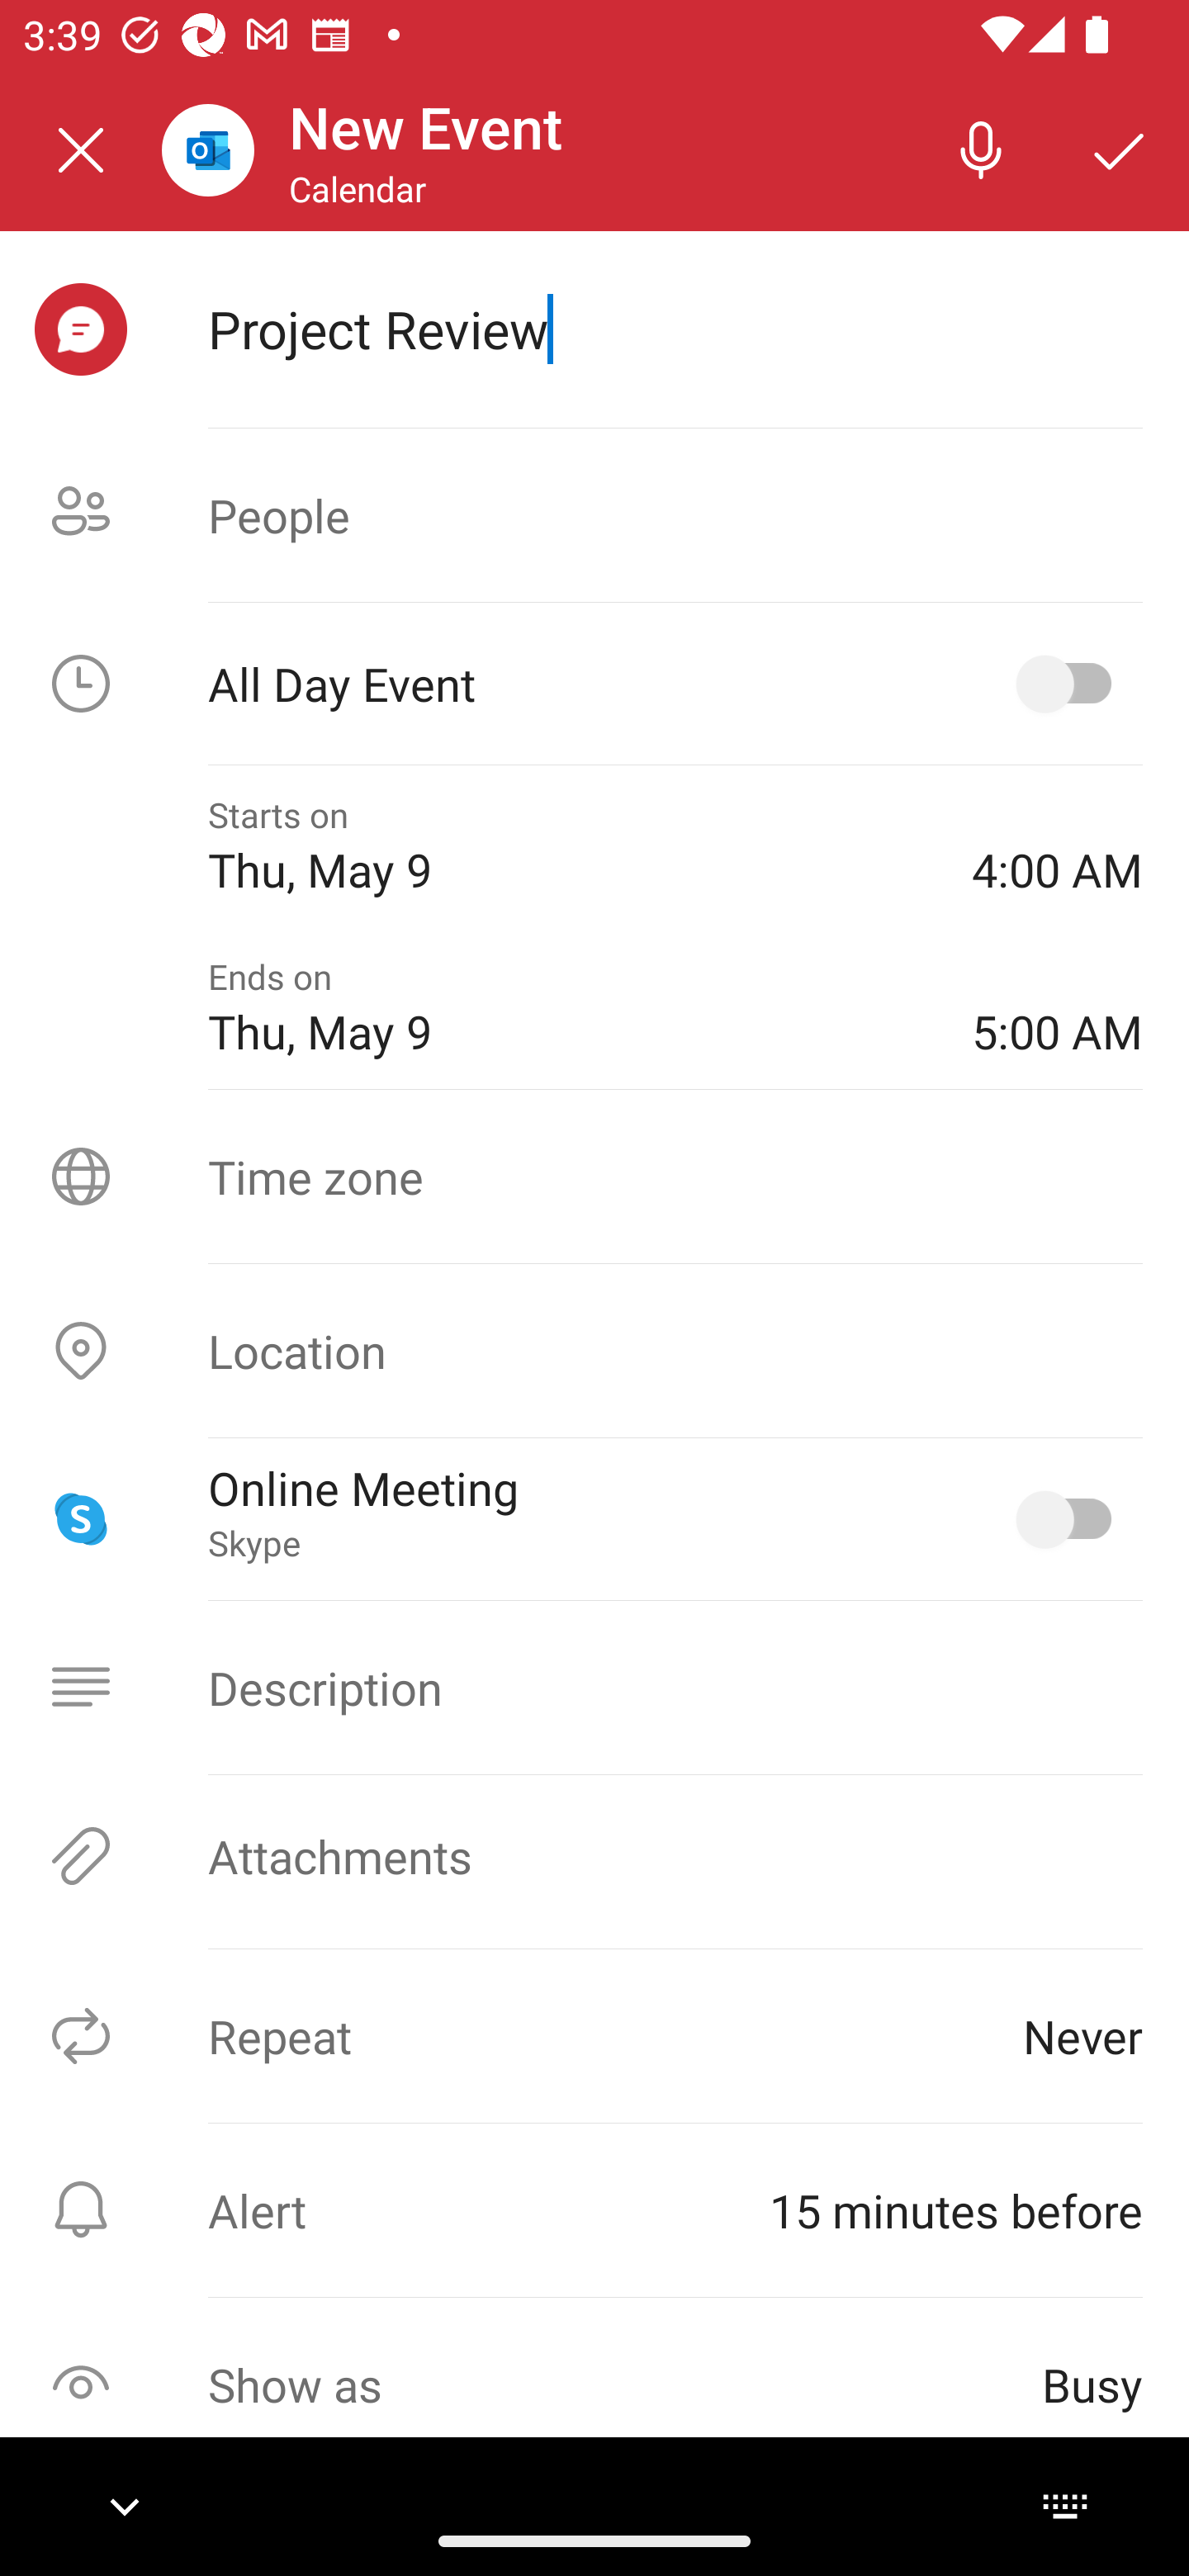 The height and width of the screenshot is (2576, 1189). Describe the element at coordinates (594, 1351) in the screenshot. I see `Location` at that location.